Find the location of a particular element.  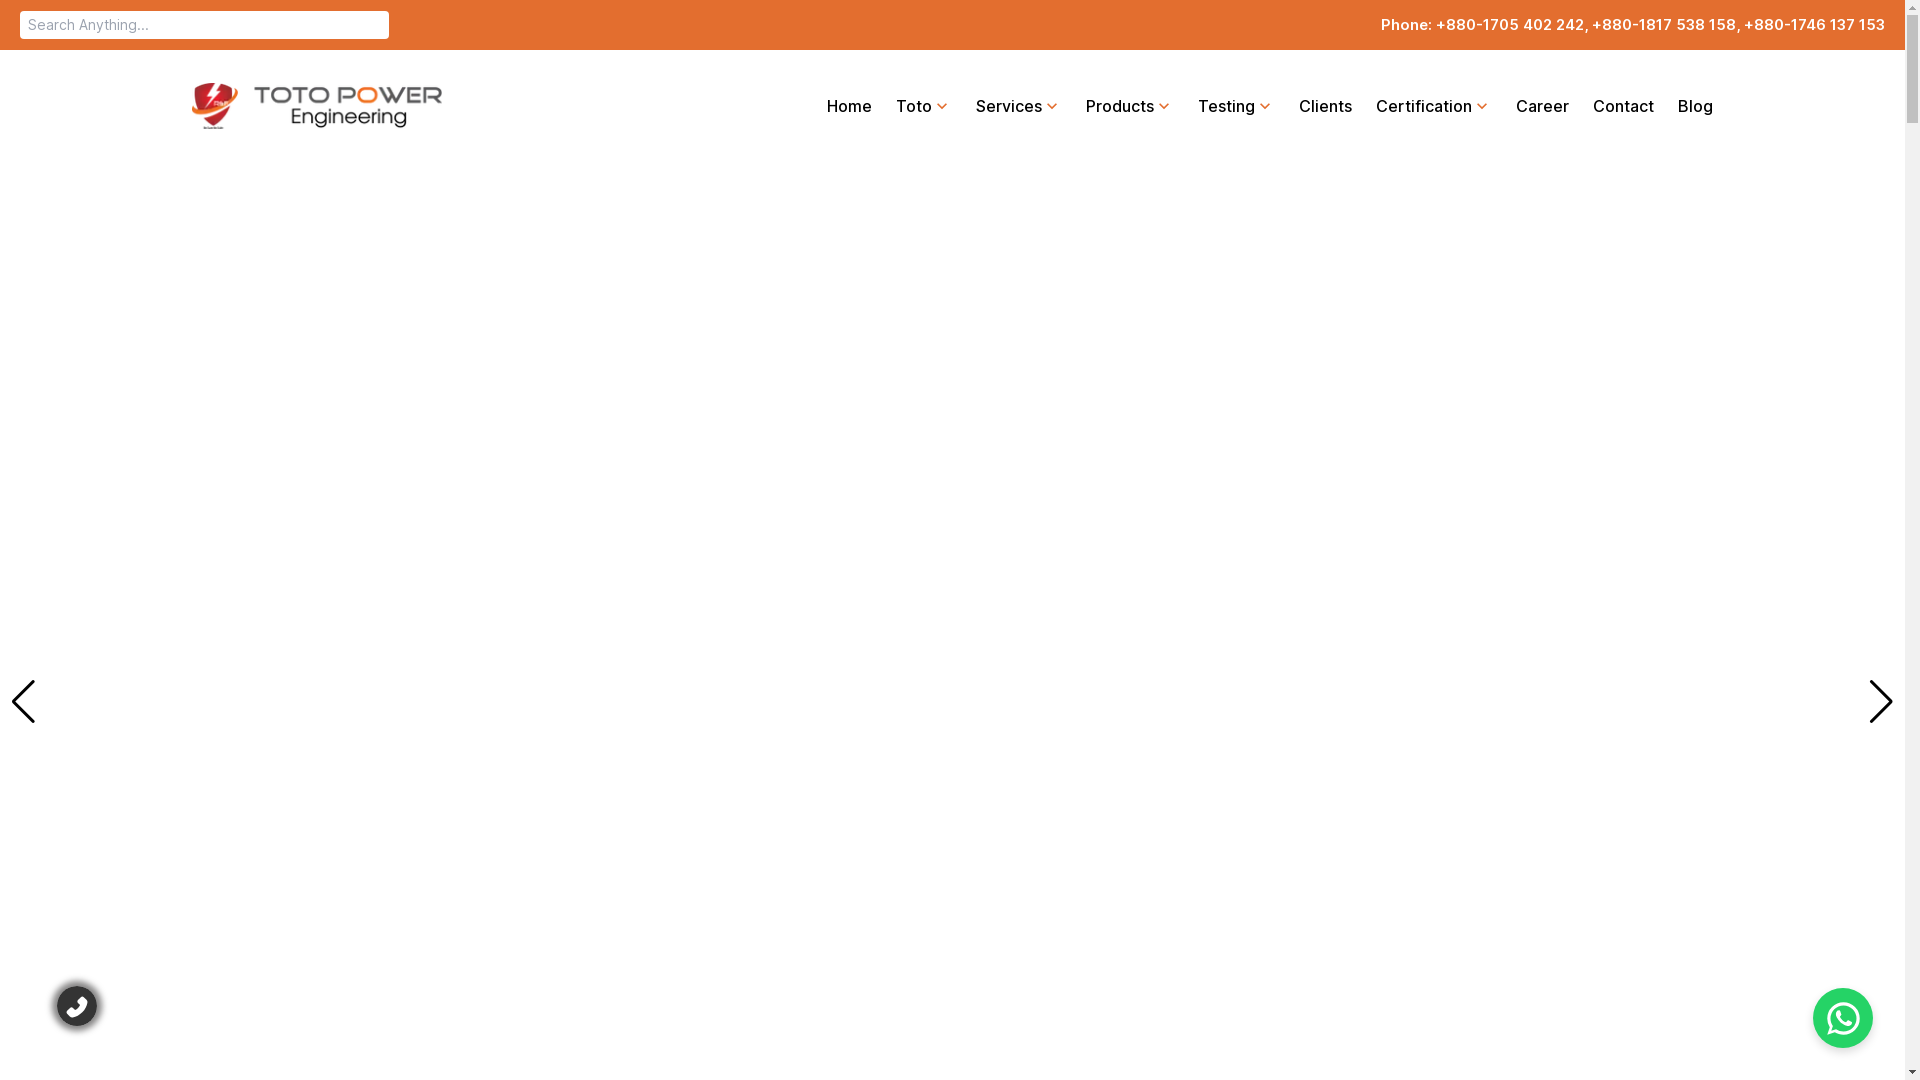

Services is located at coordinates (956, 106).